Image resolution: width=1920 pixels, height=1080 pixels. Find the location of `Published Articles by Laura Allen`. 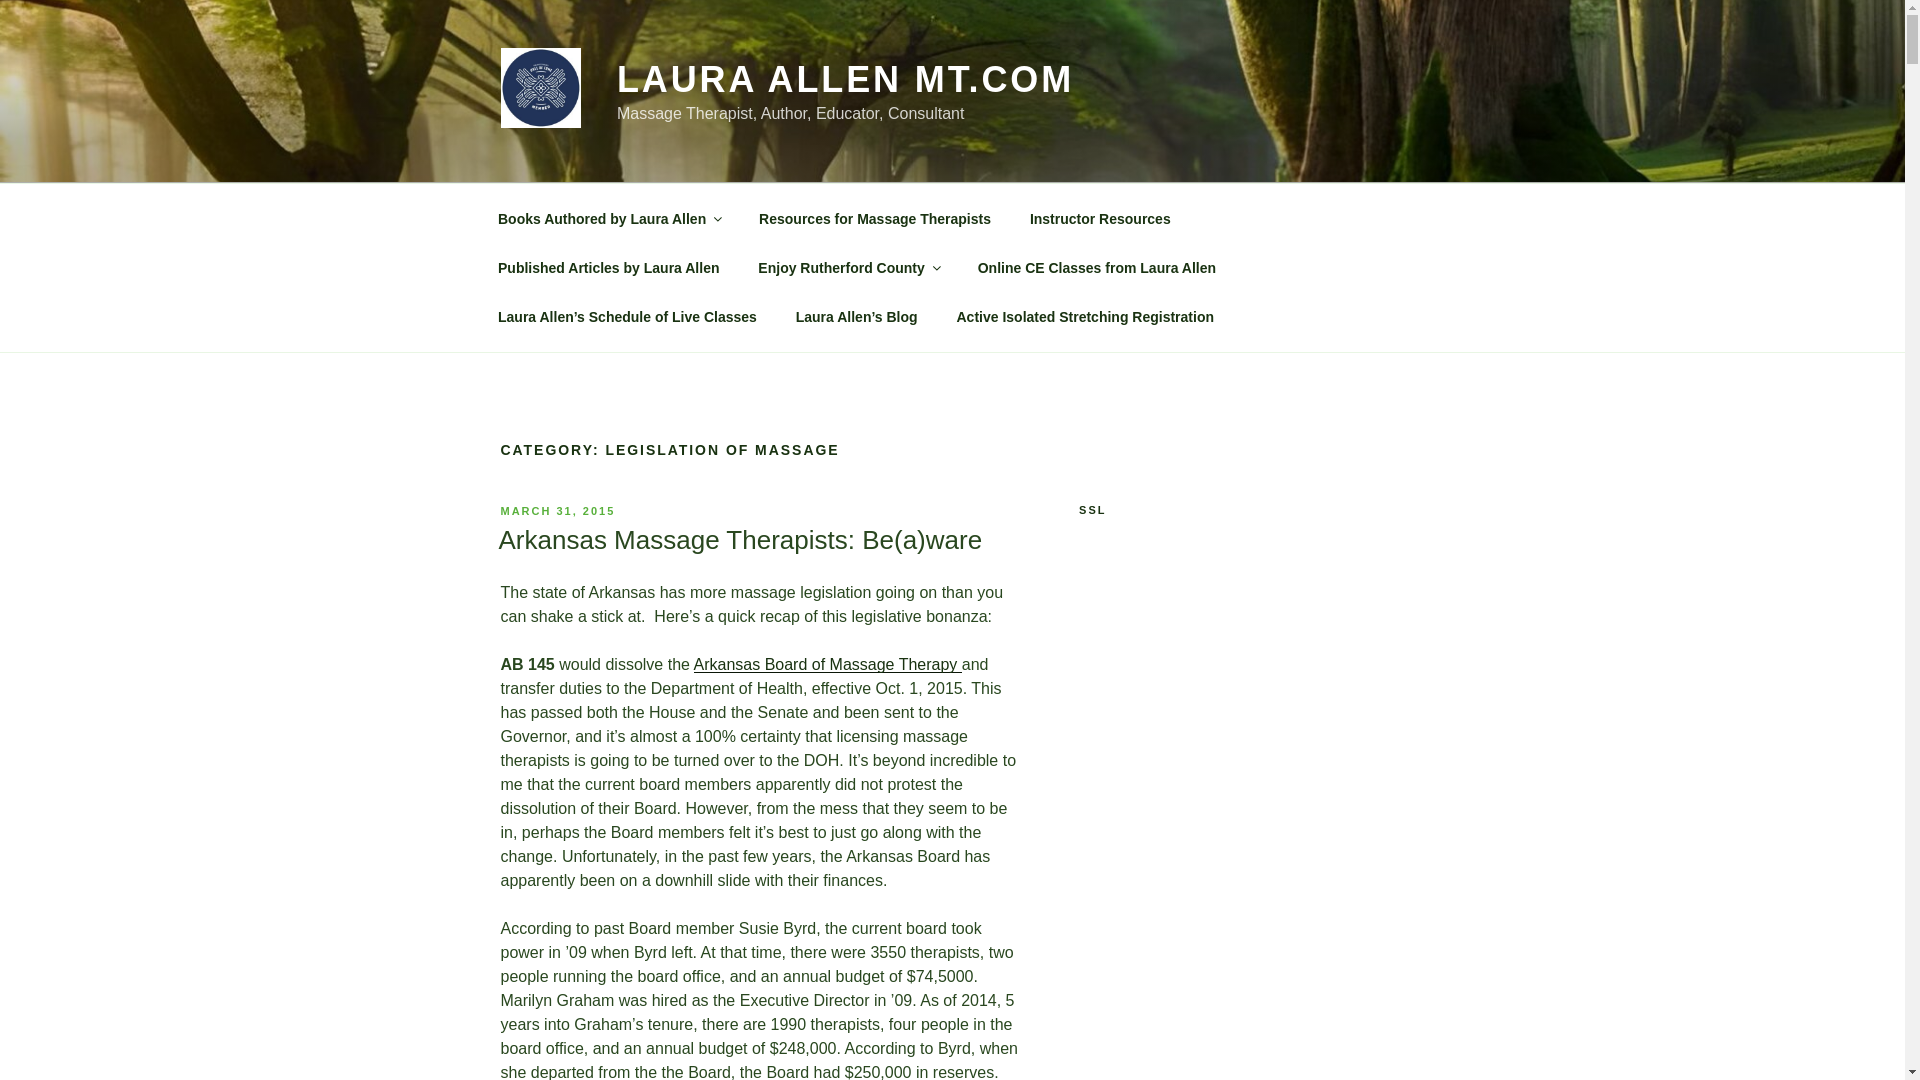

Published Articles by Laura Allen is located at coordinates (608, 268).